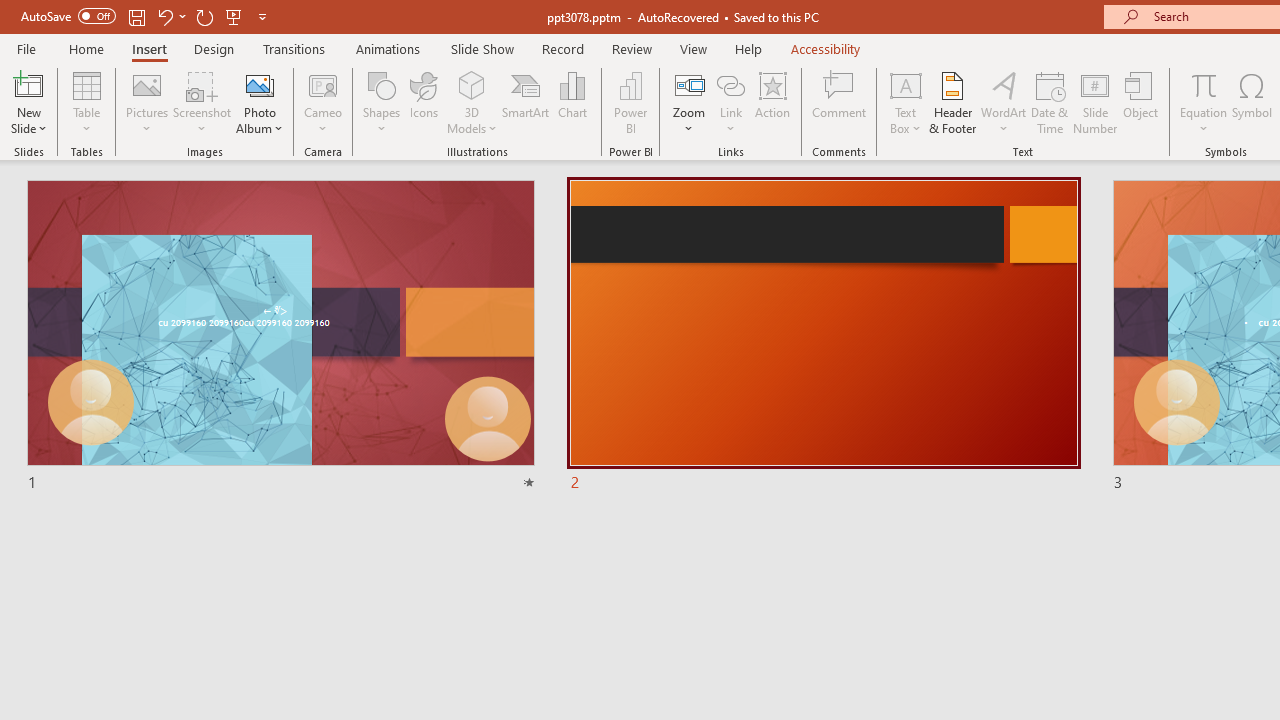 The image size is (1280, 720). I want to click on Header & Footer..., so click(952, 102).